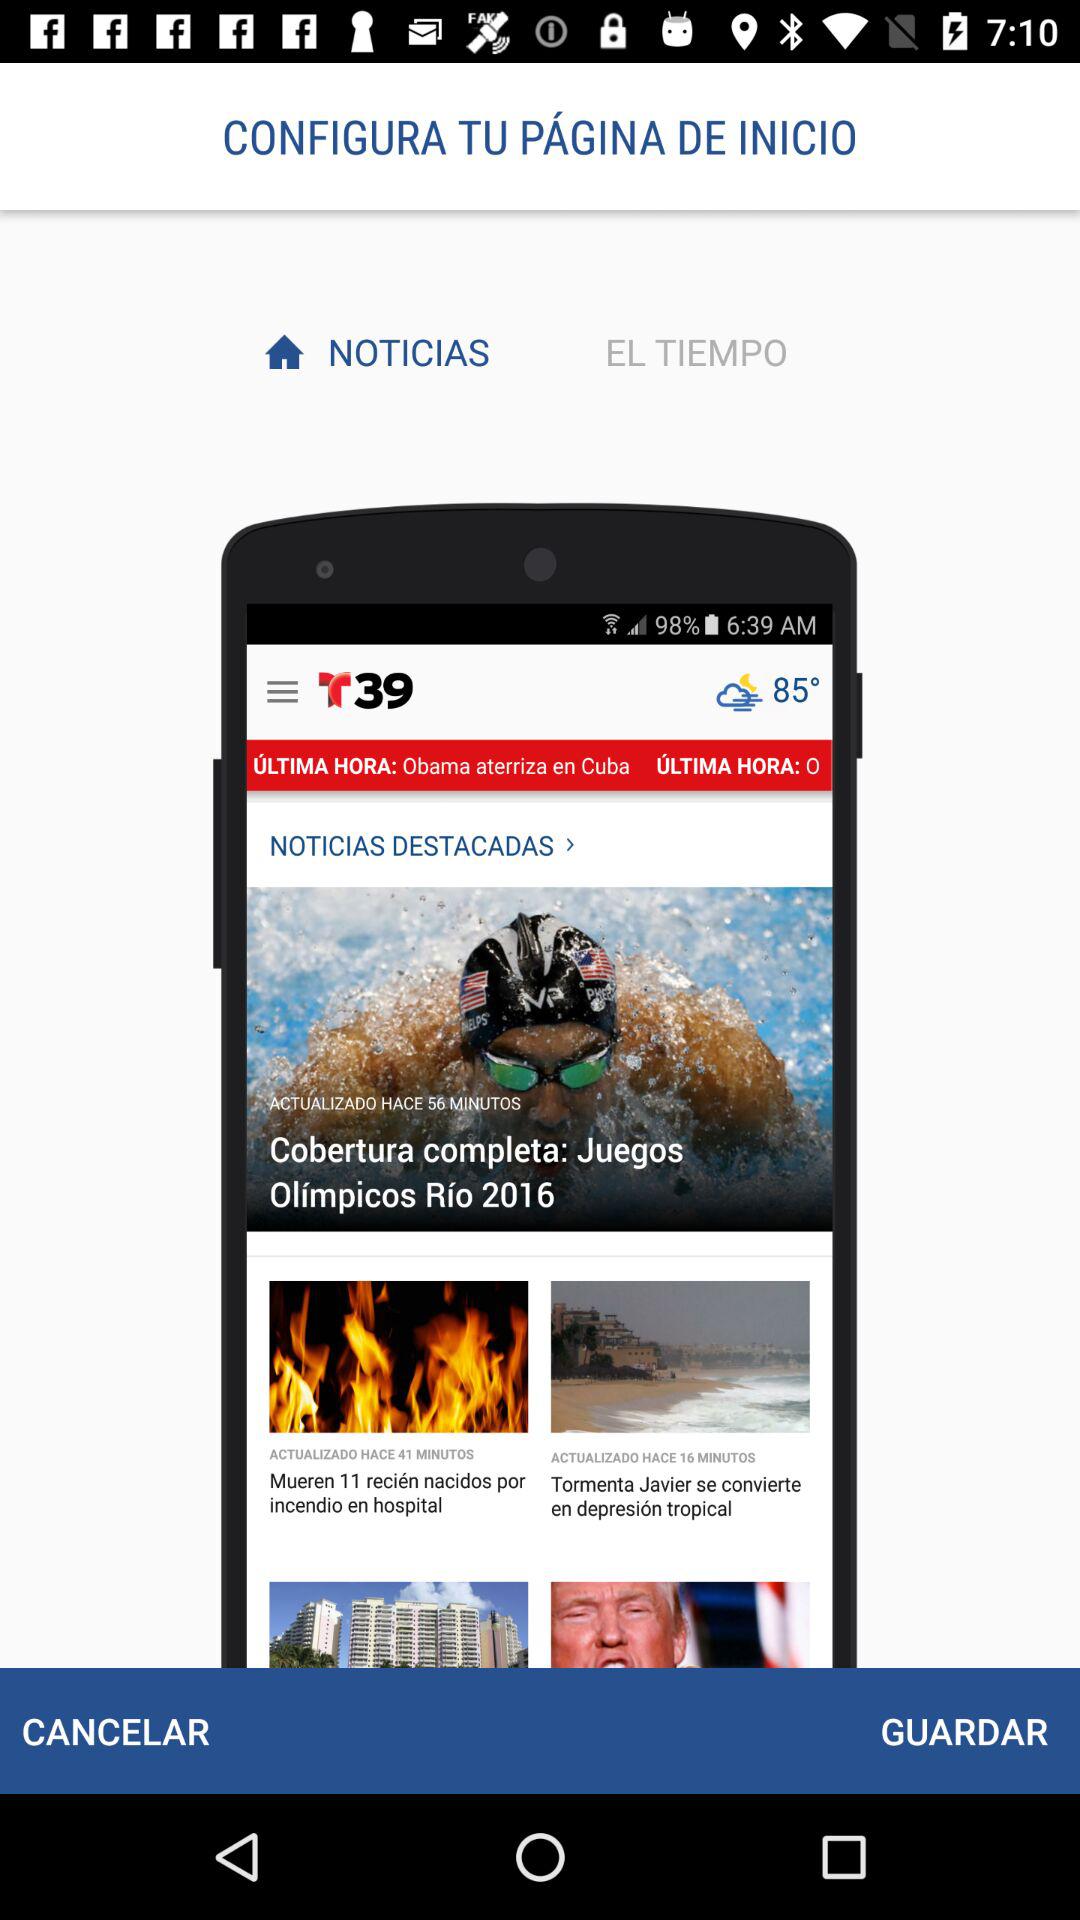 This screenshot has width=1080, height=1920. What do you see at coordinates (964, 1730) in the screenshot?
I see `choose the guardar item` at bounding box center [964, 1730].